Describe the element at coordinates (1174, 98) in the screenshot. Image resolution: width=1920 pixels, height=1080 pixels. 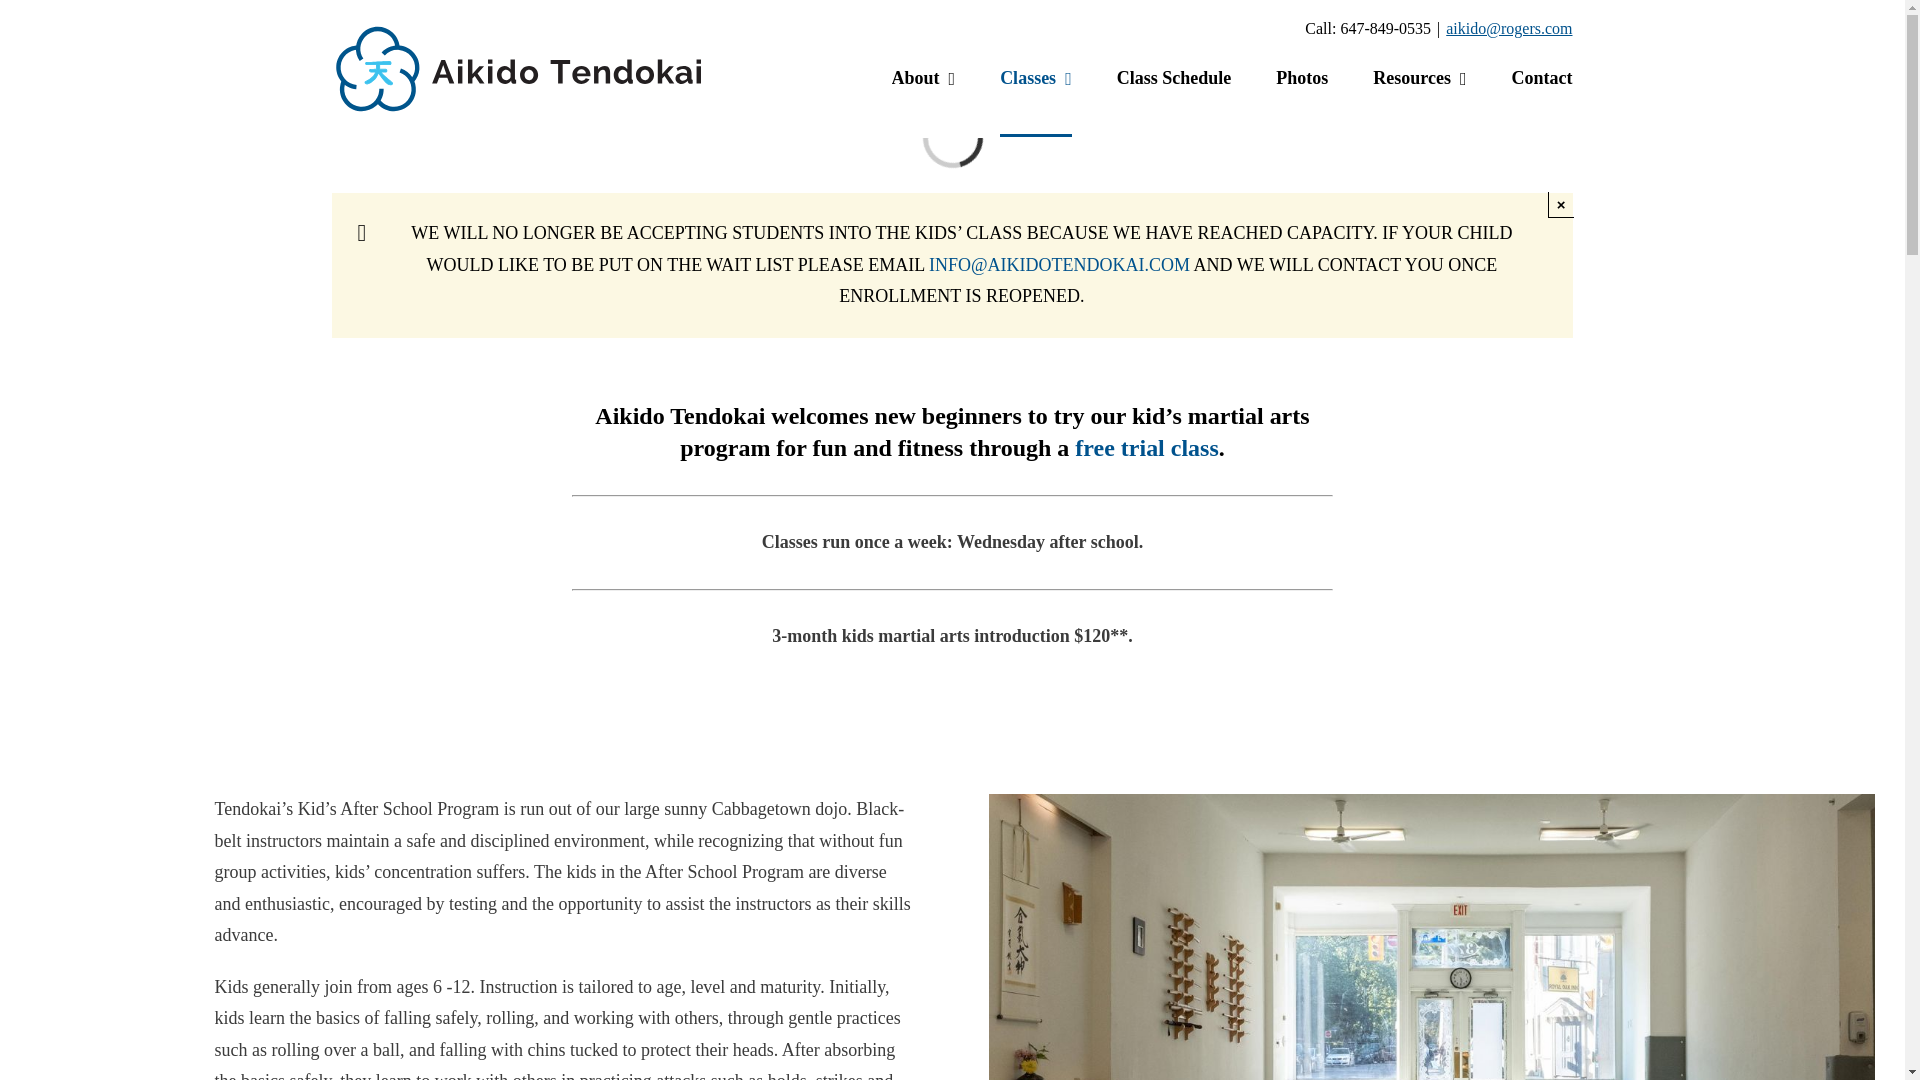
I see `Class Schedule` at that location.